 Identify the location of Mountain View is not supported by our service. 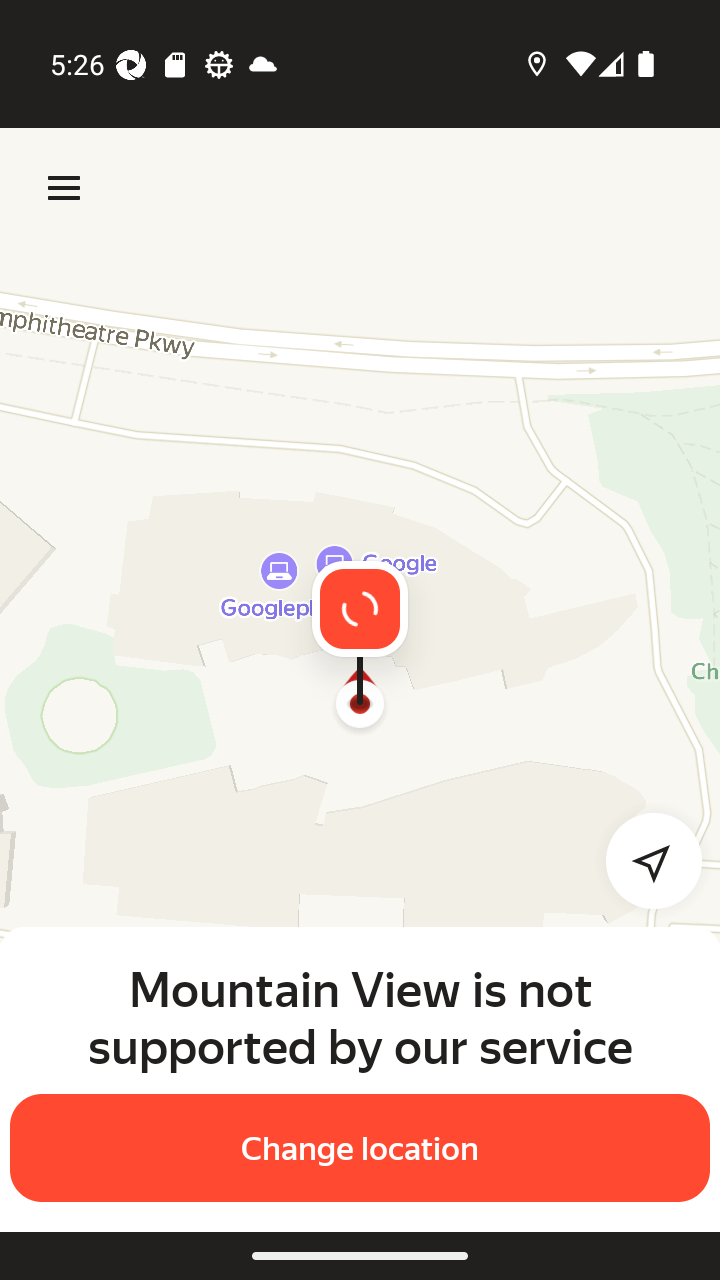
(360, 1017).